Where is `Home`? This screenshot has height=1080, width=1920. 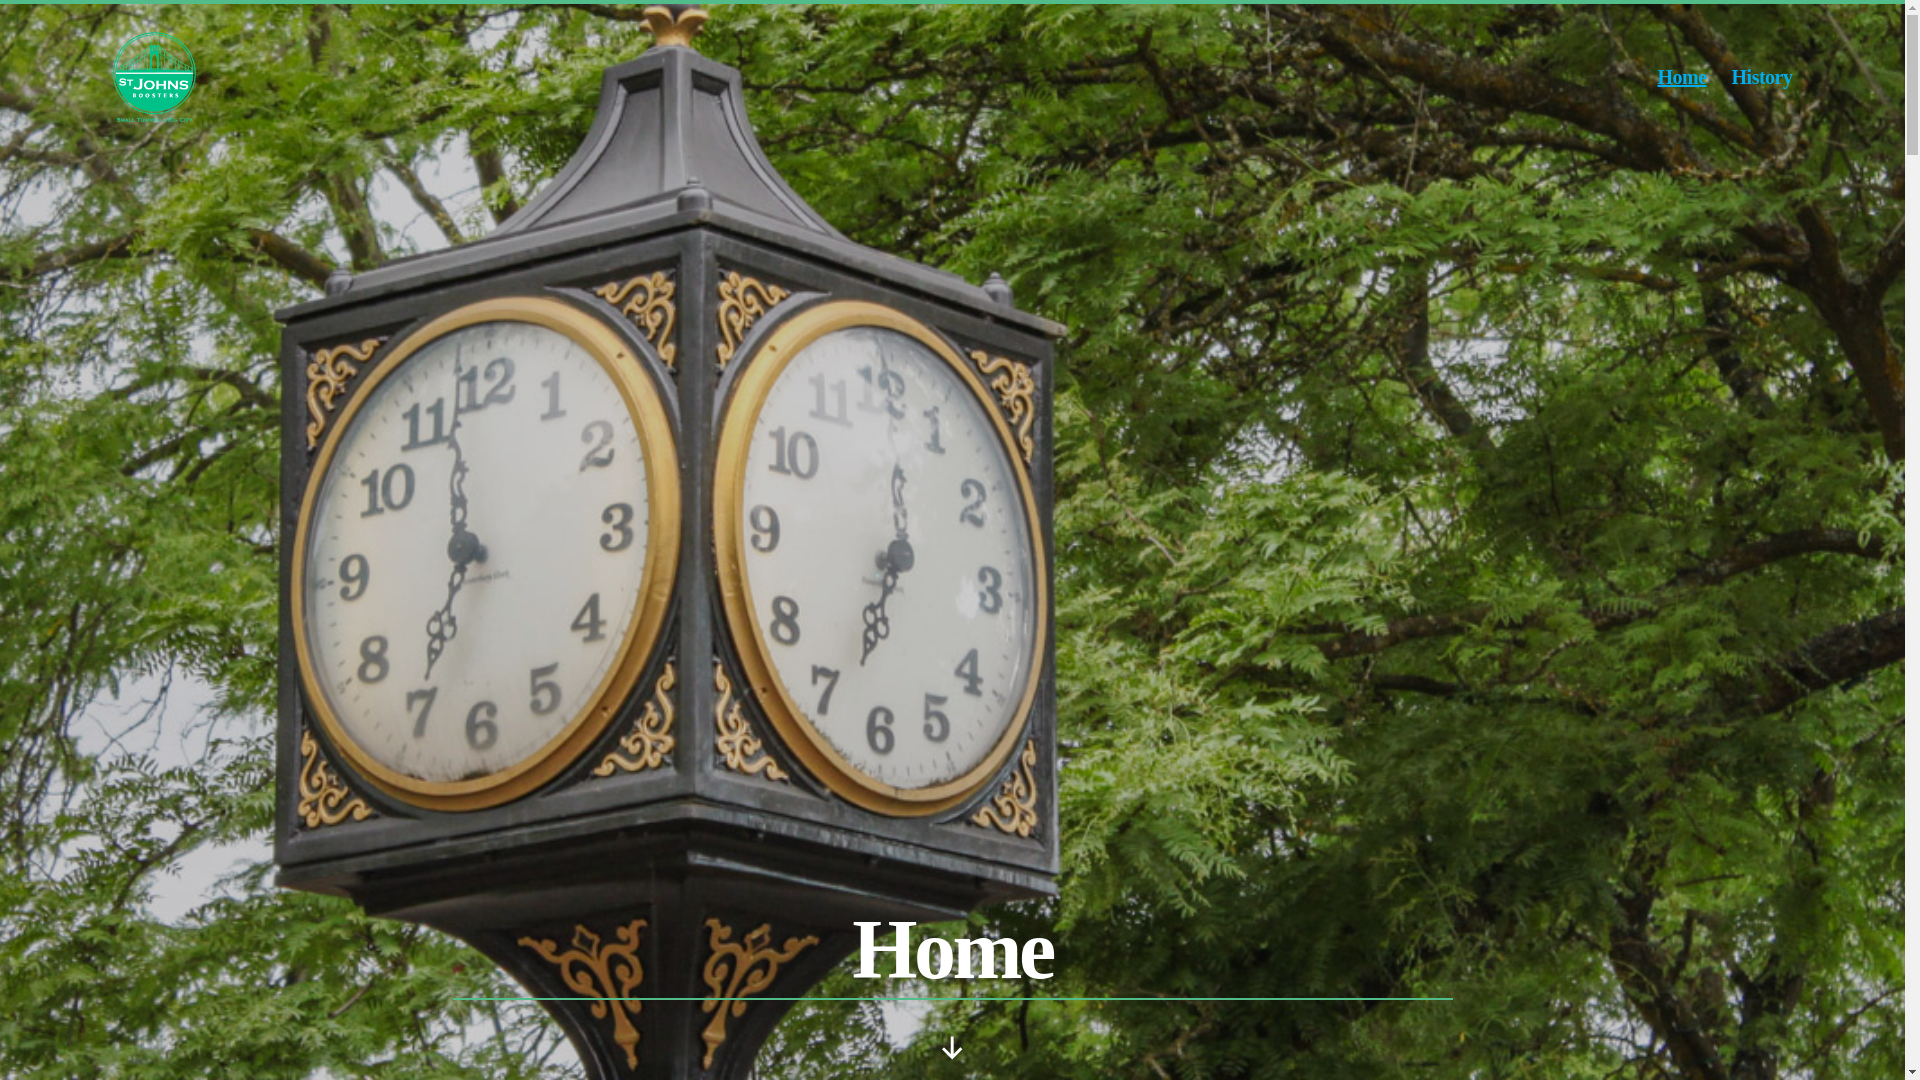
Home is located at coordinates (1681, 76).